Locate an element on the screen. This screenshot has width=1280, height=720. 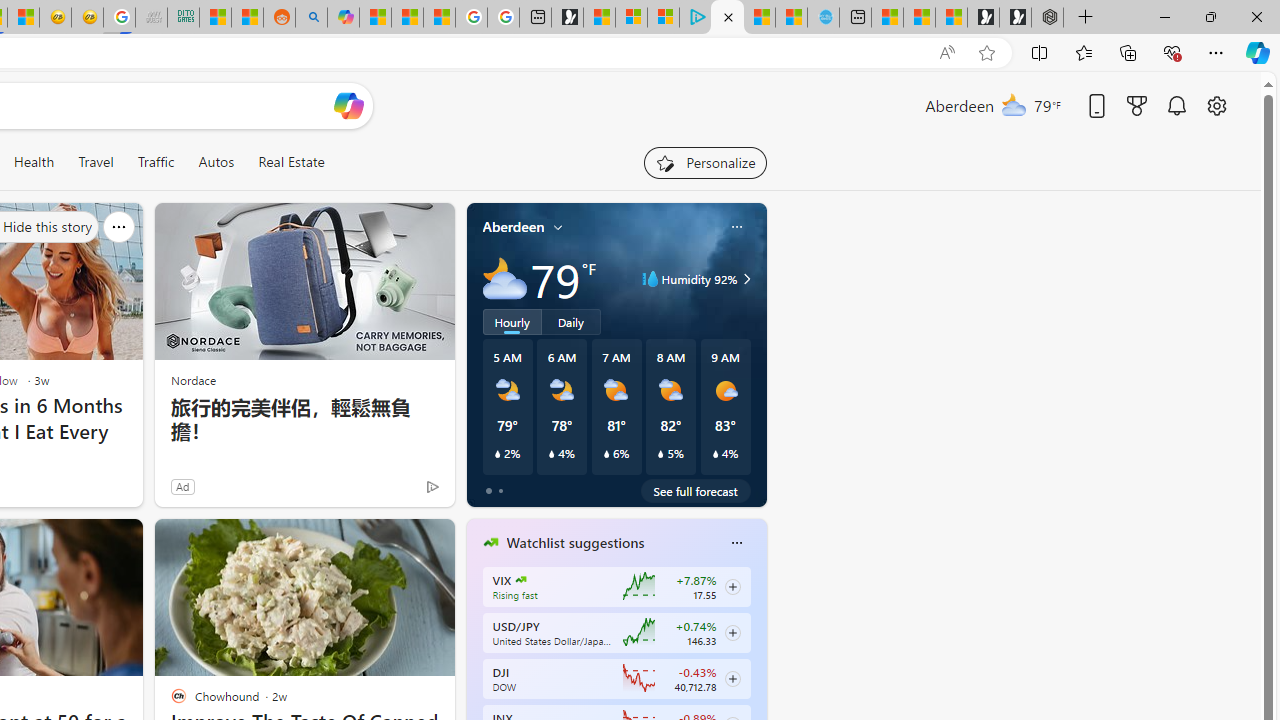
Microsoft Start is located at coordinates (758, 18).